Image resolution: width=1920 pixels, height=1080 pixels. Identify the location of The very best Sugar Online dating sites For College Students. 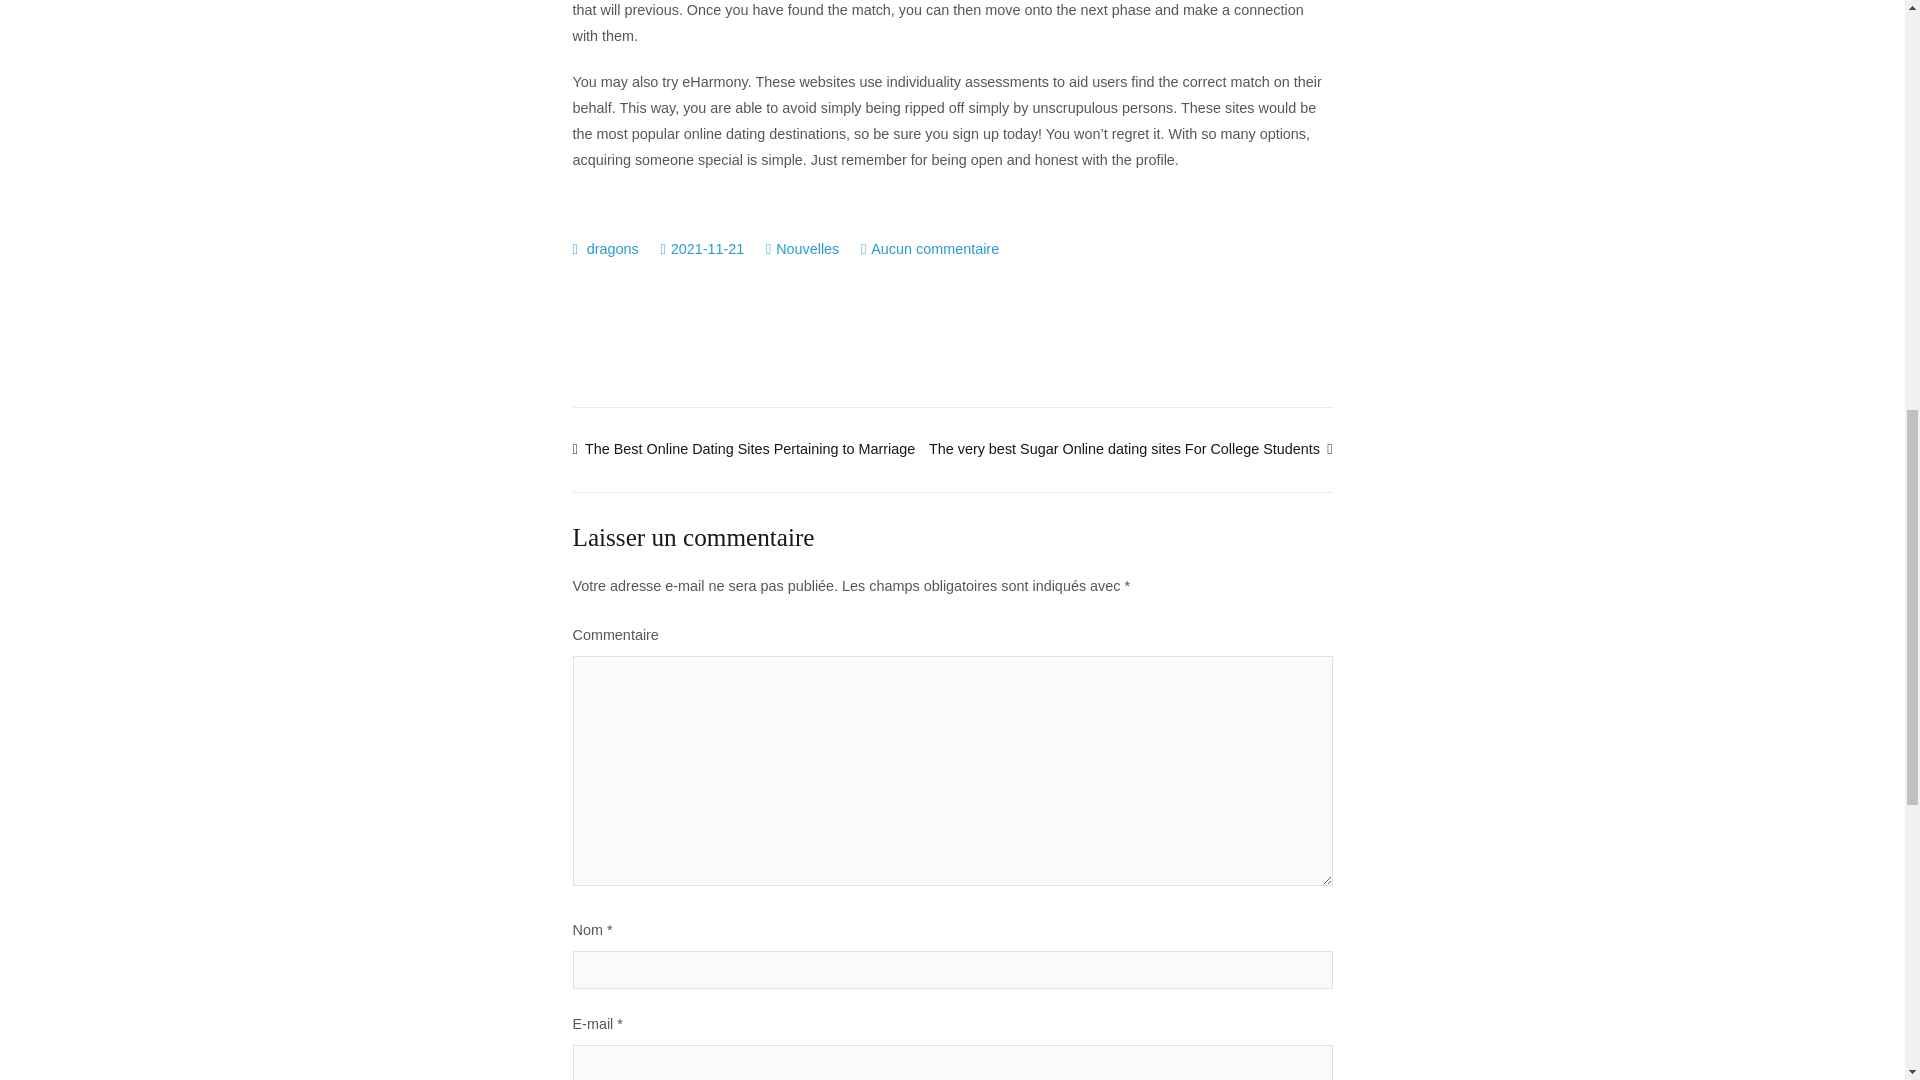
(1130, 448).